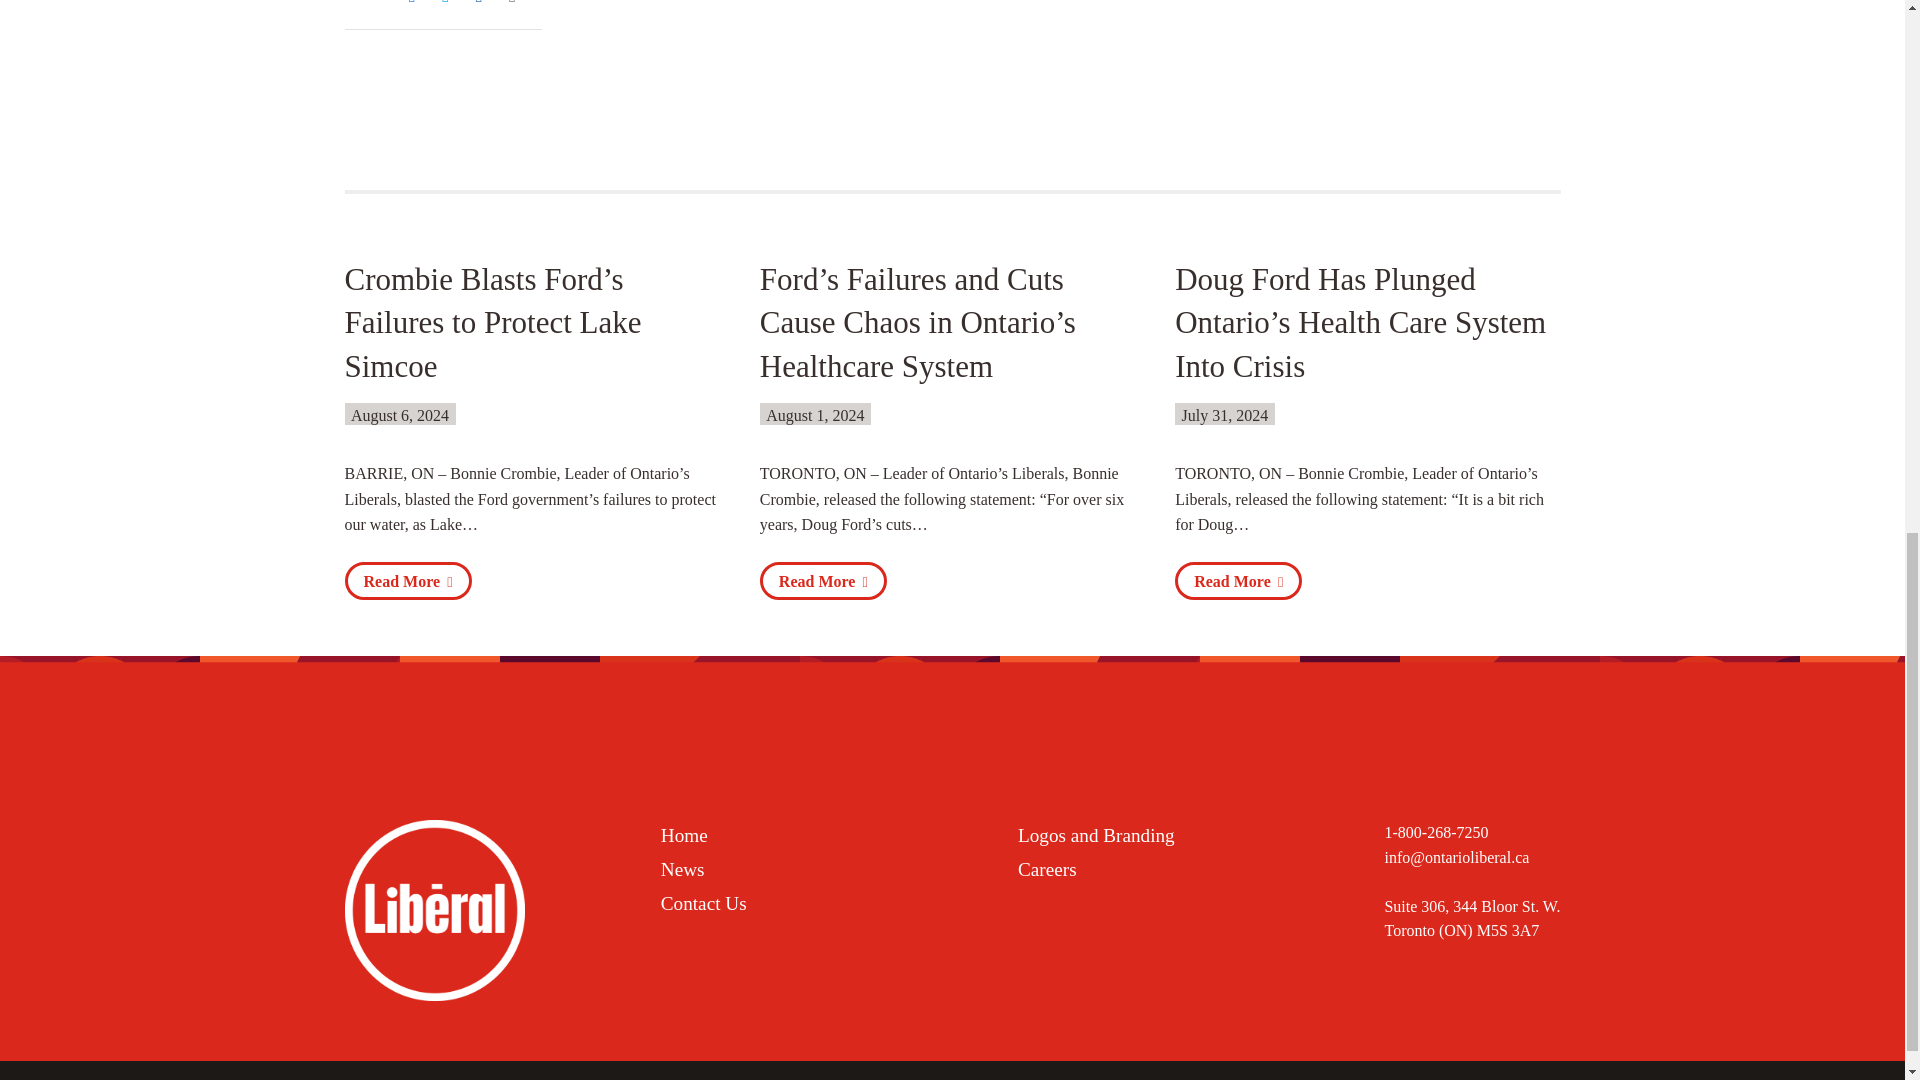  I want to click on Send by email, so click(517, 3).